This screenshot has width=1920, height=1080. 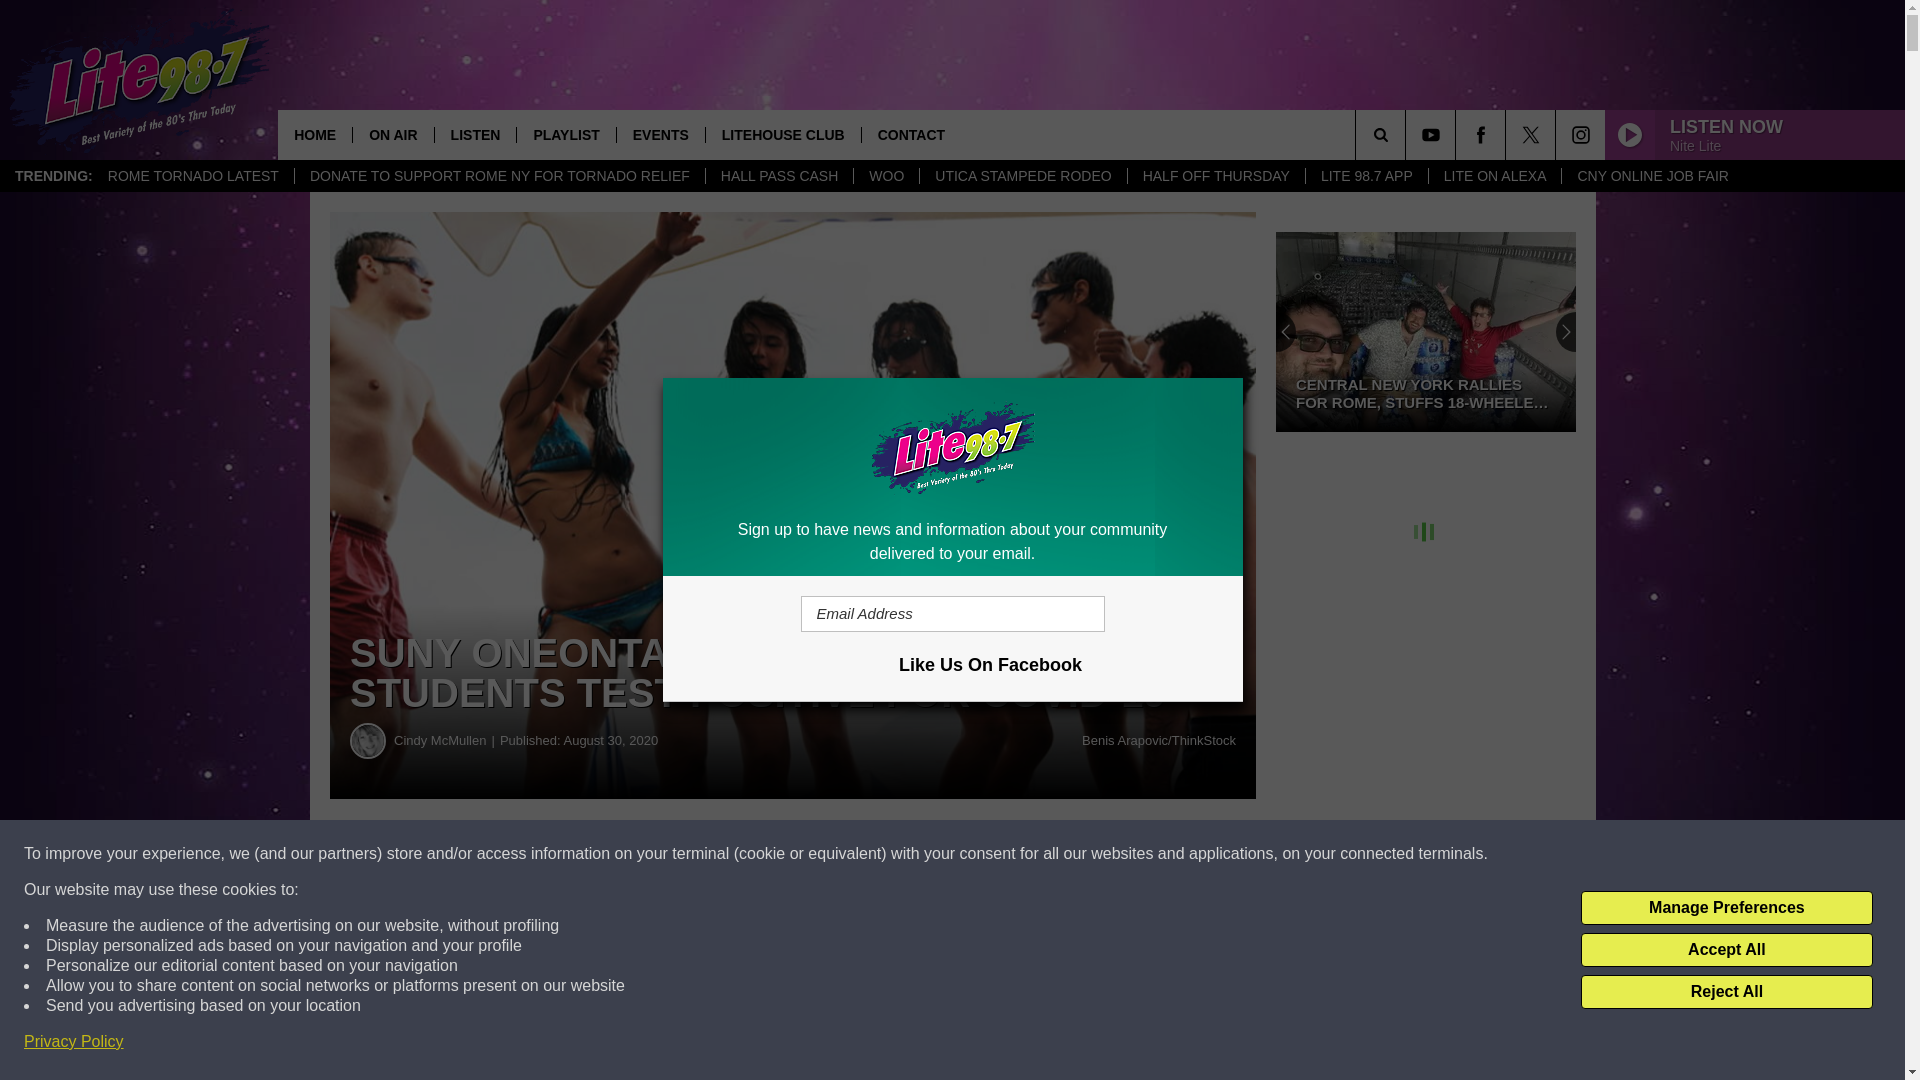 I want to click on Privacy Policy, so click(x=74, y=1042).